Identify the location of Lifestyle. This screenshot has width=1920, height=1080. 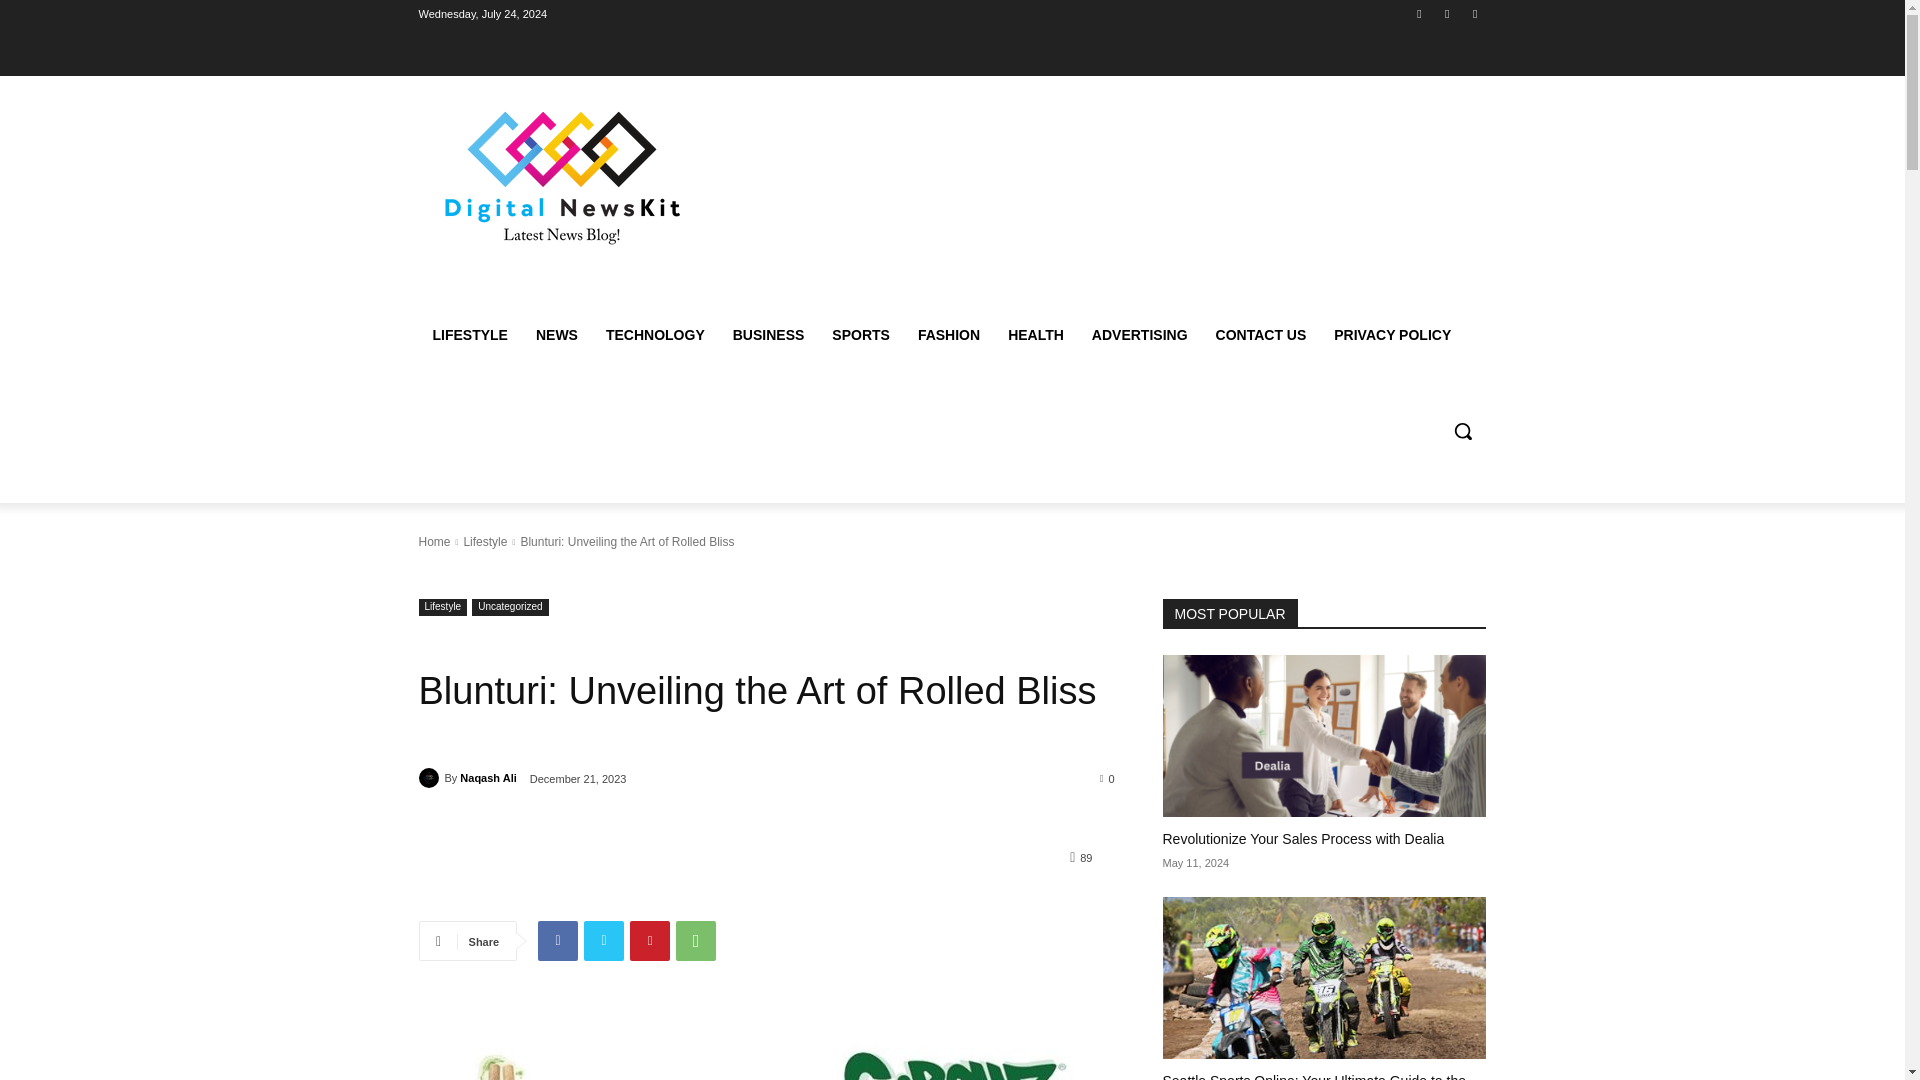
(484, 541).